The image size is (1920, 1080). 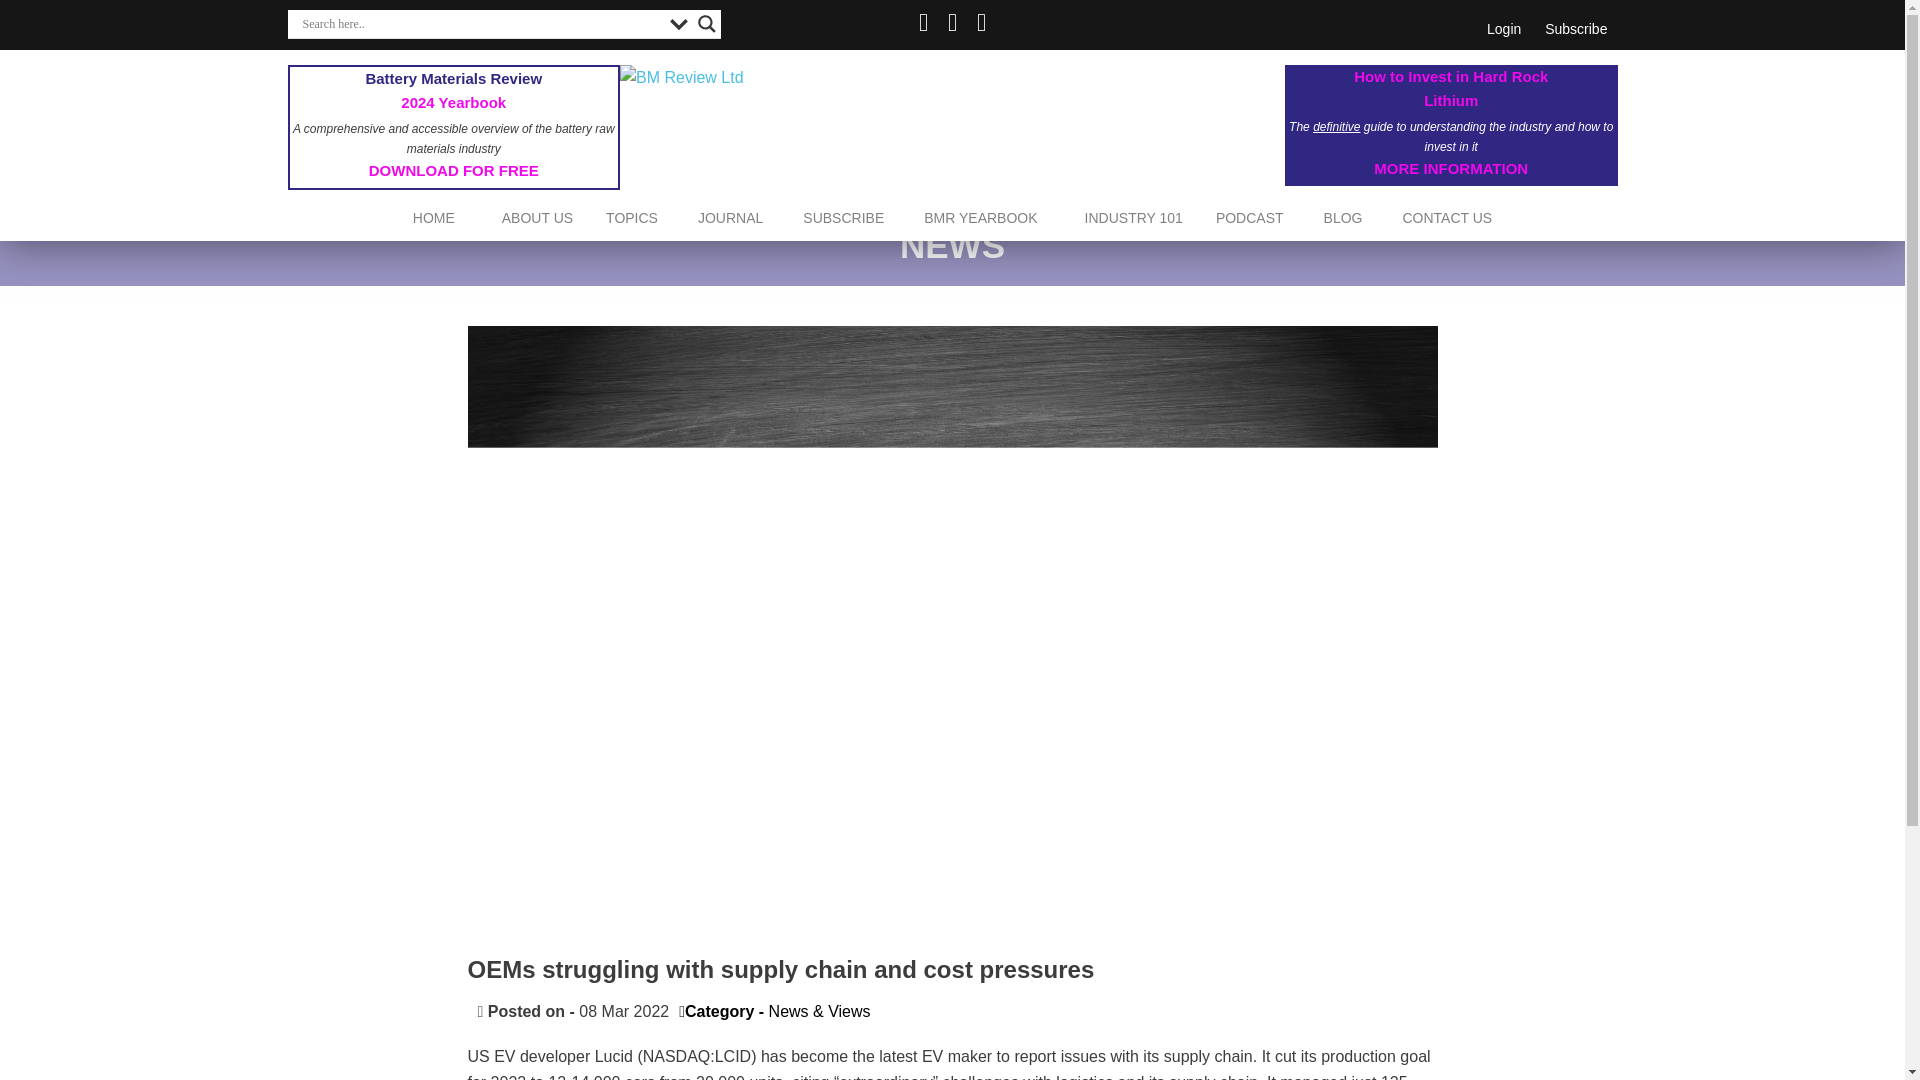 I want to click on PODCAST, so click(x=1250, y=218).